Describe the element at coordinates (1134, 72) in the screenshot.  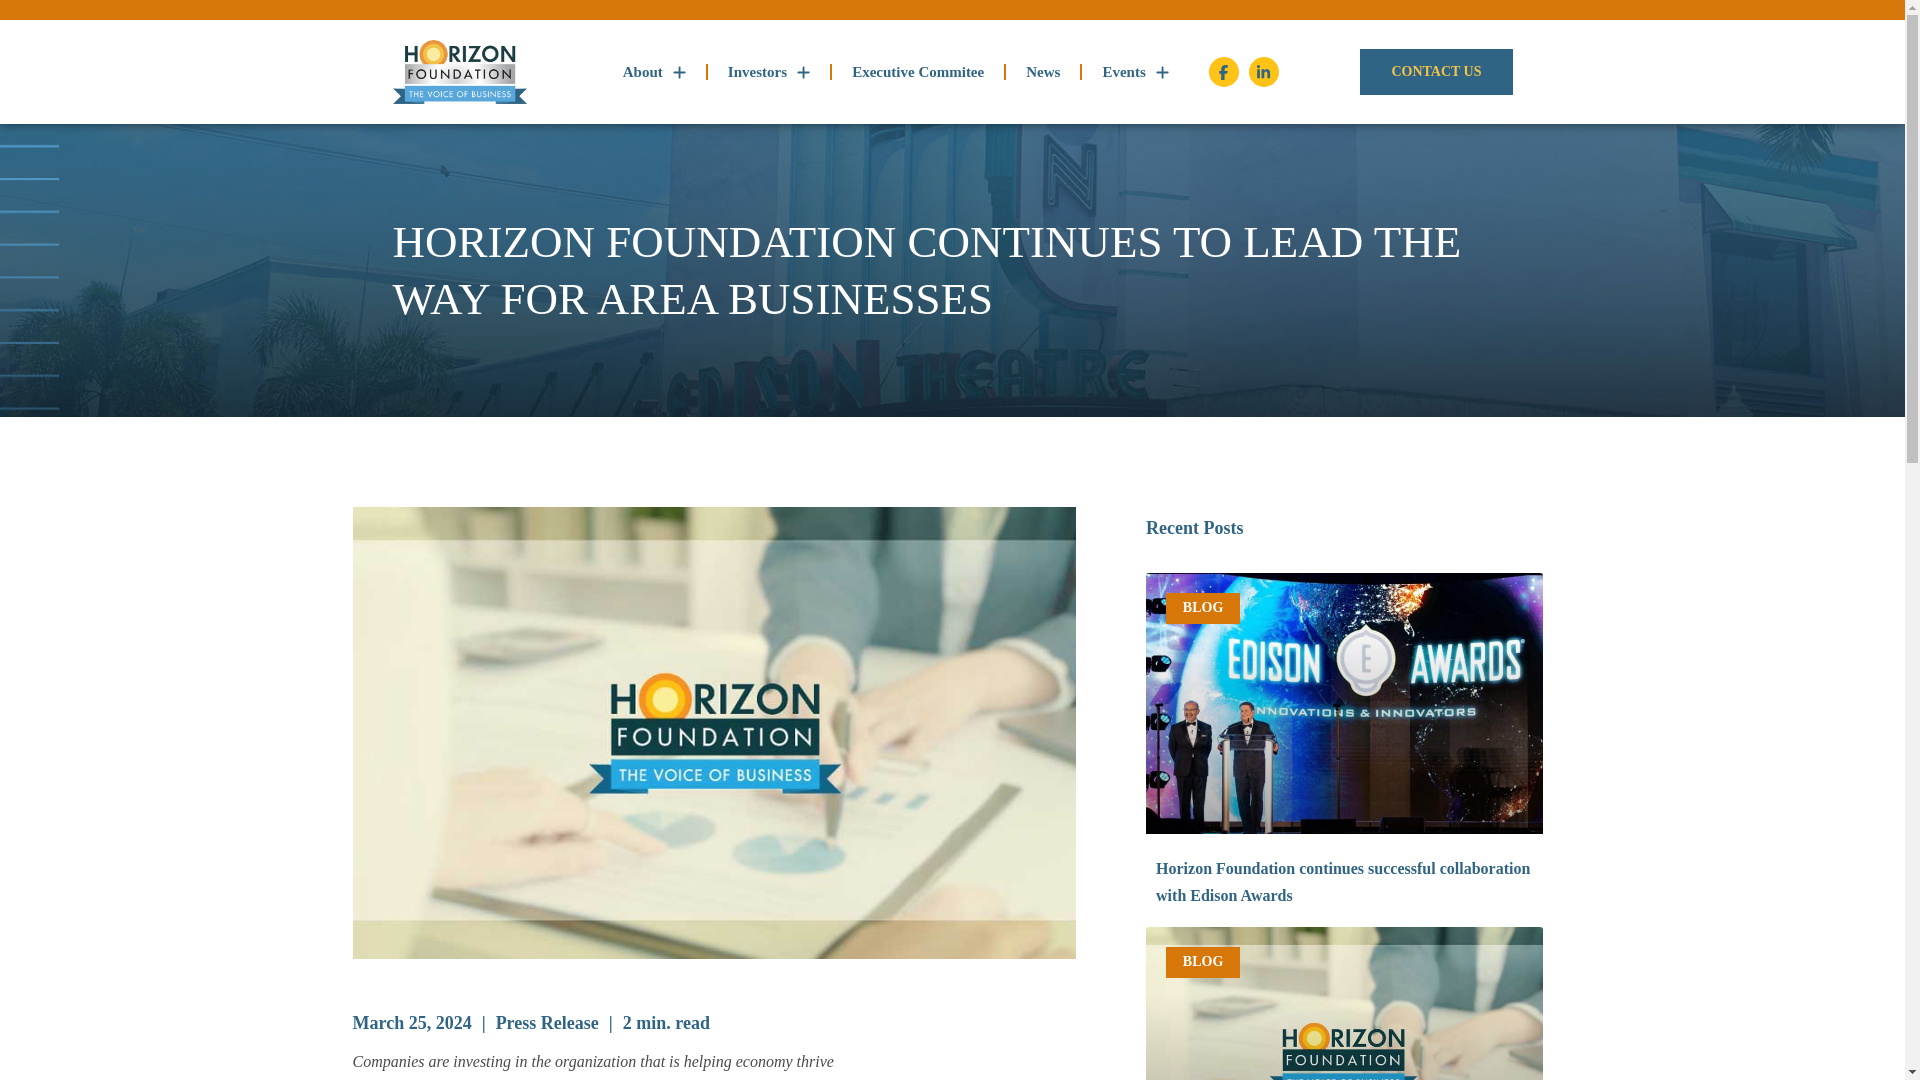
I see `Events` at that location.